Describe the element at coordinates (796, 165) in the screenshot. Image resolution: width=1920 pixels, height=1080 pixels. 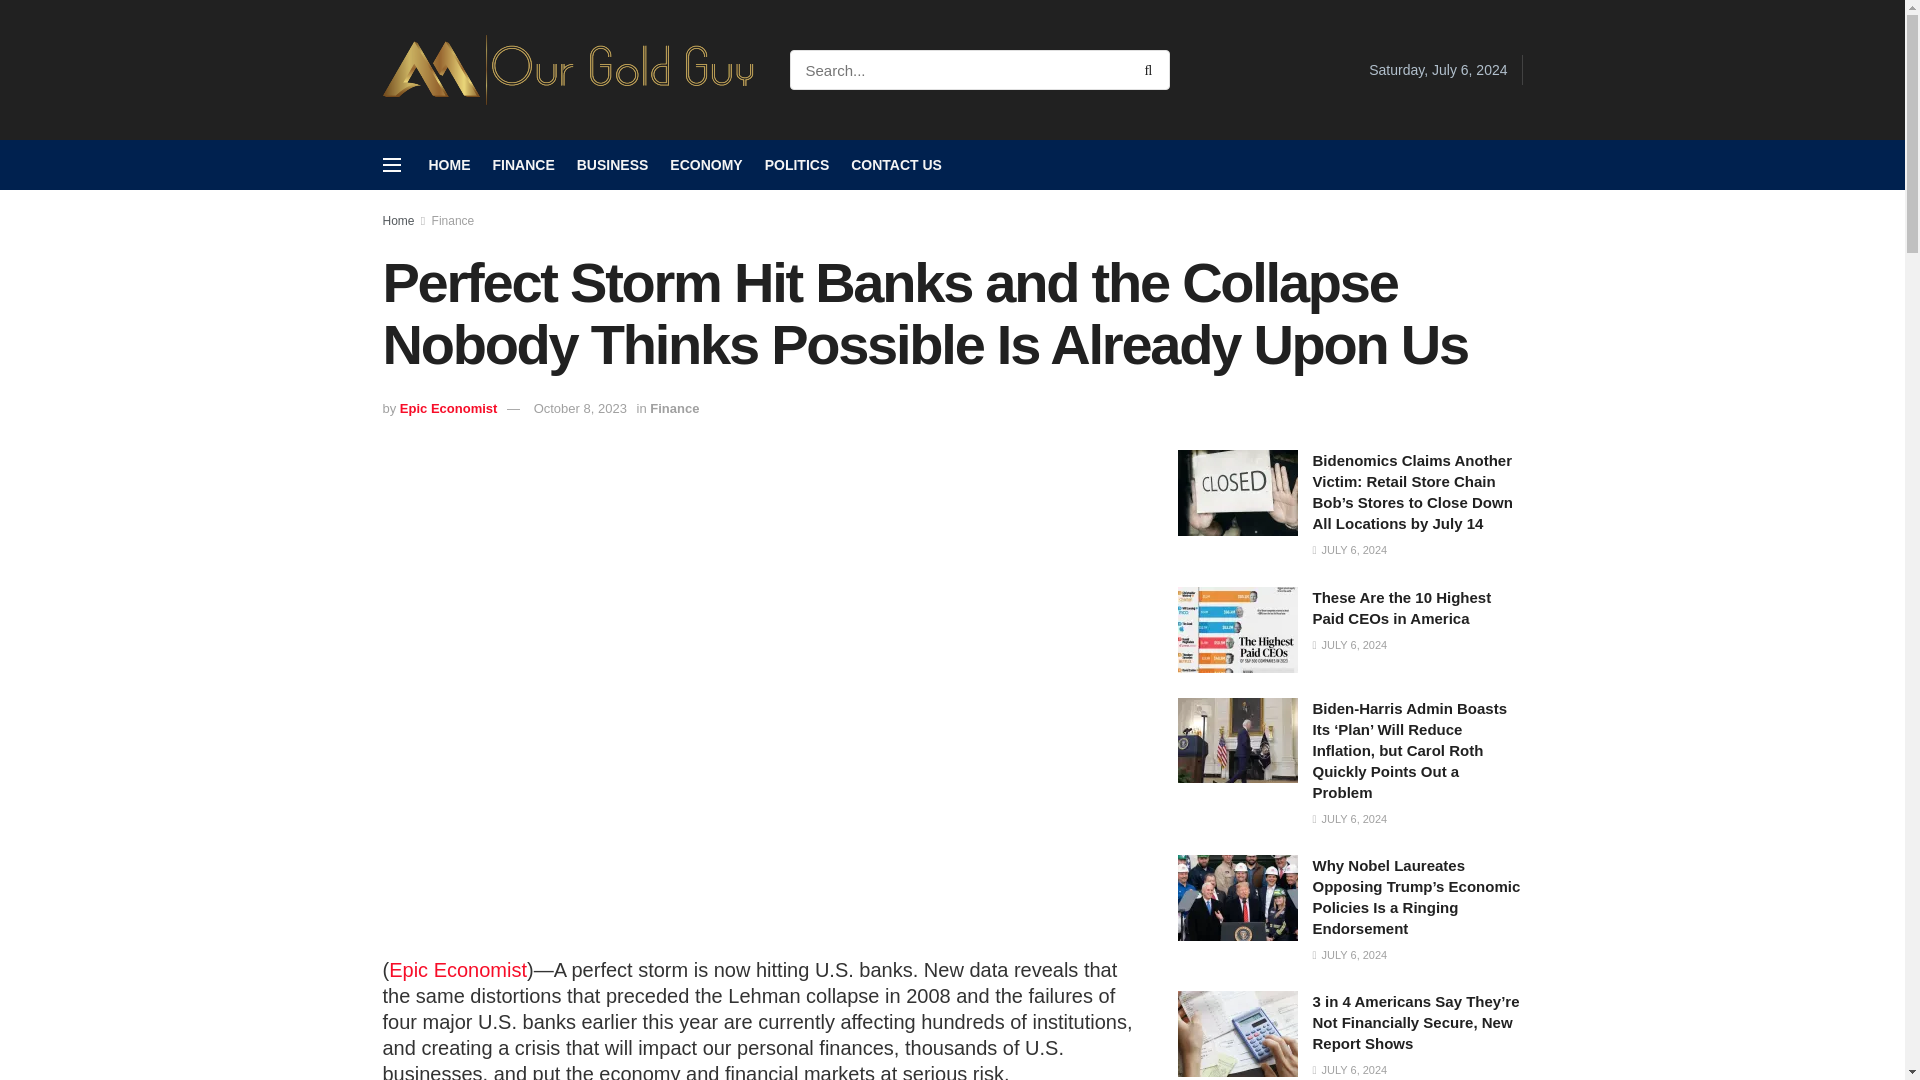
I see `POLITICS` at that location.